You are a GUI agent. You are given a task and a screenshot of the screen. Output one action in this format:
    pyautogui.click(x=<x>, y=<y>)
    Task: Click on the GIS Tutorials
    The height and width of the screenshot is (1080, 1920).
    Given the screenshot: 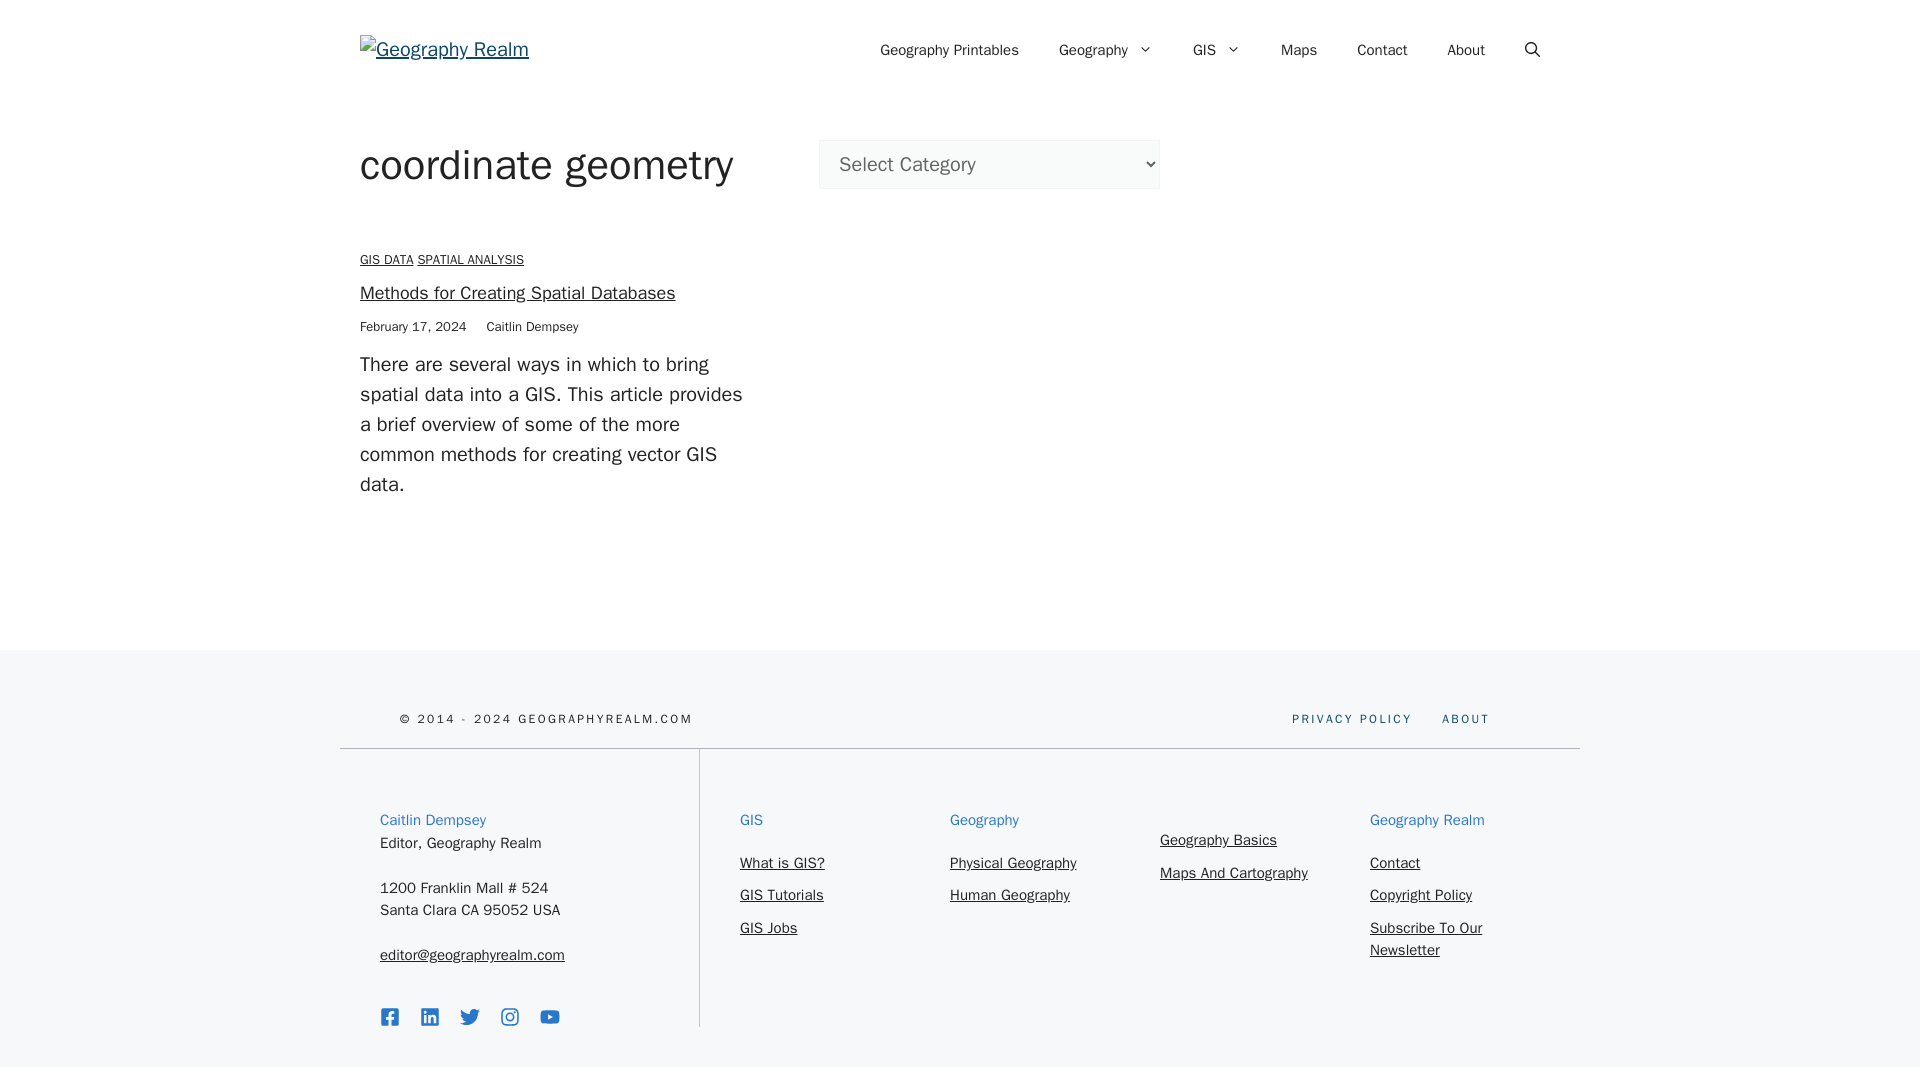 What is the action you would take?
    pyautogui.click(x=781, y=894)
    